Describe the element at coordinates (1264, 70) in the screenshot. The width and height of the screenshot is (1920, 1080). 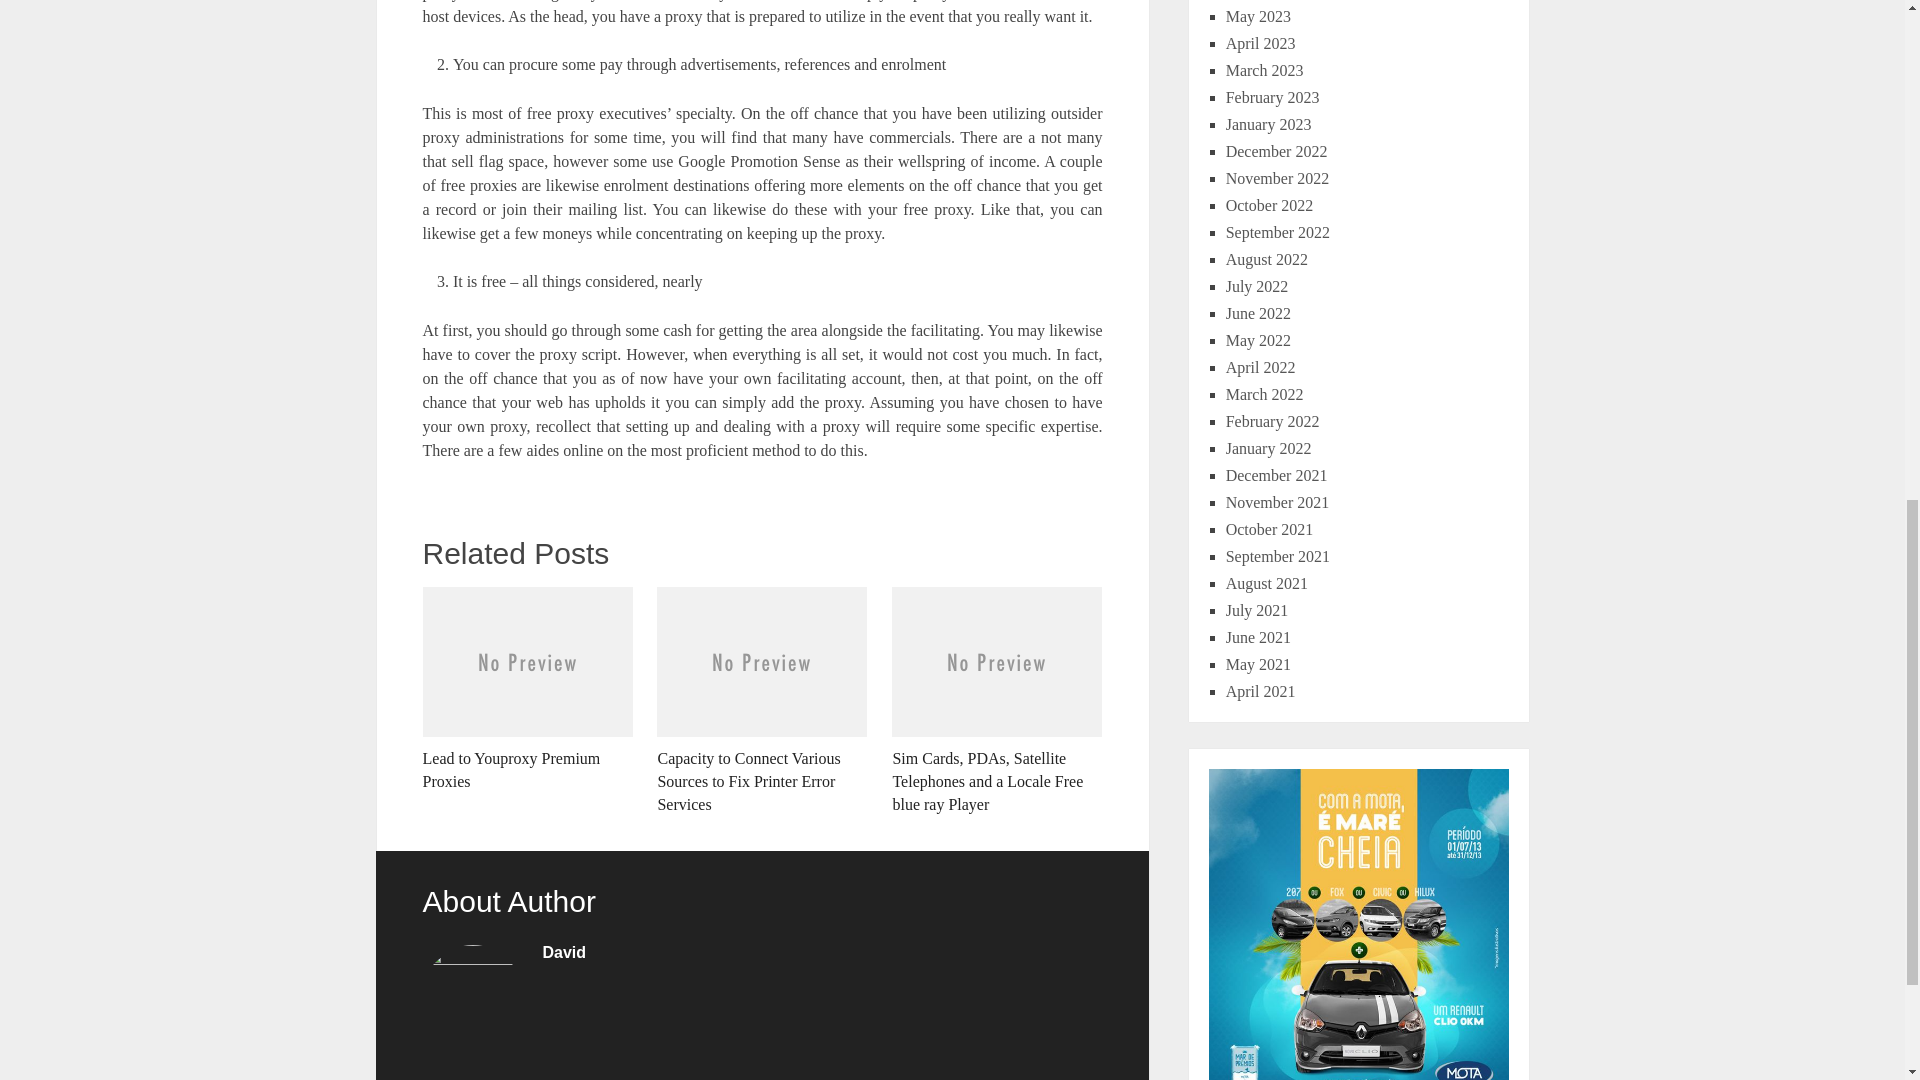
I see `March 2023` at that location.